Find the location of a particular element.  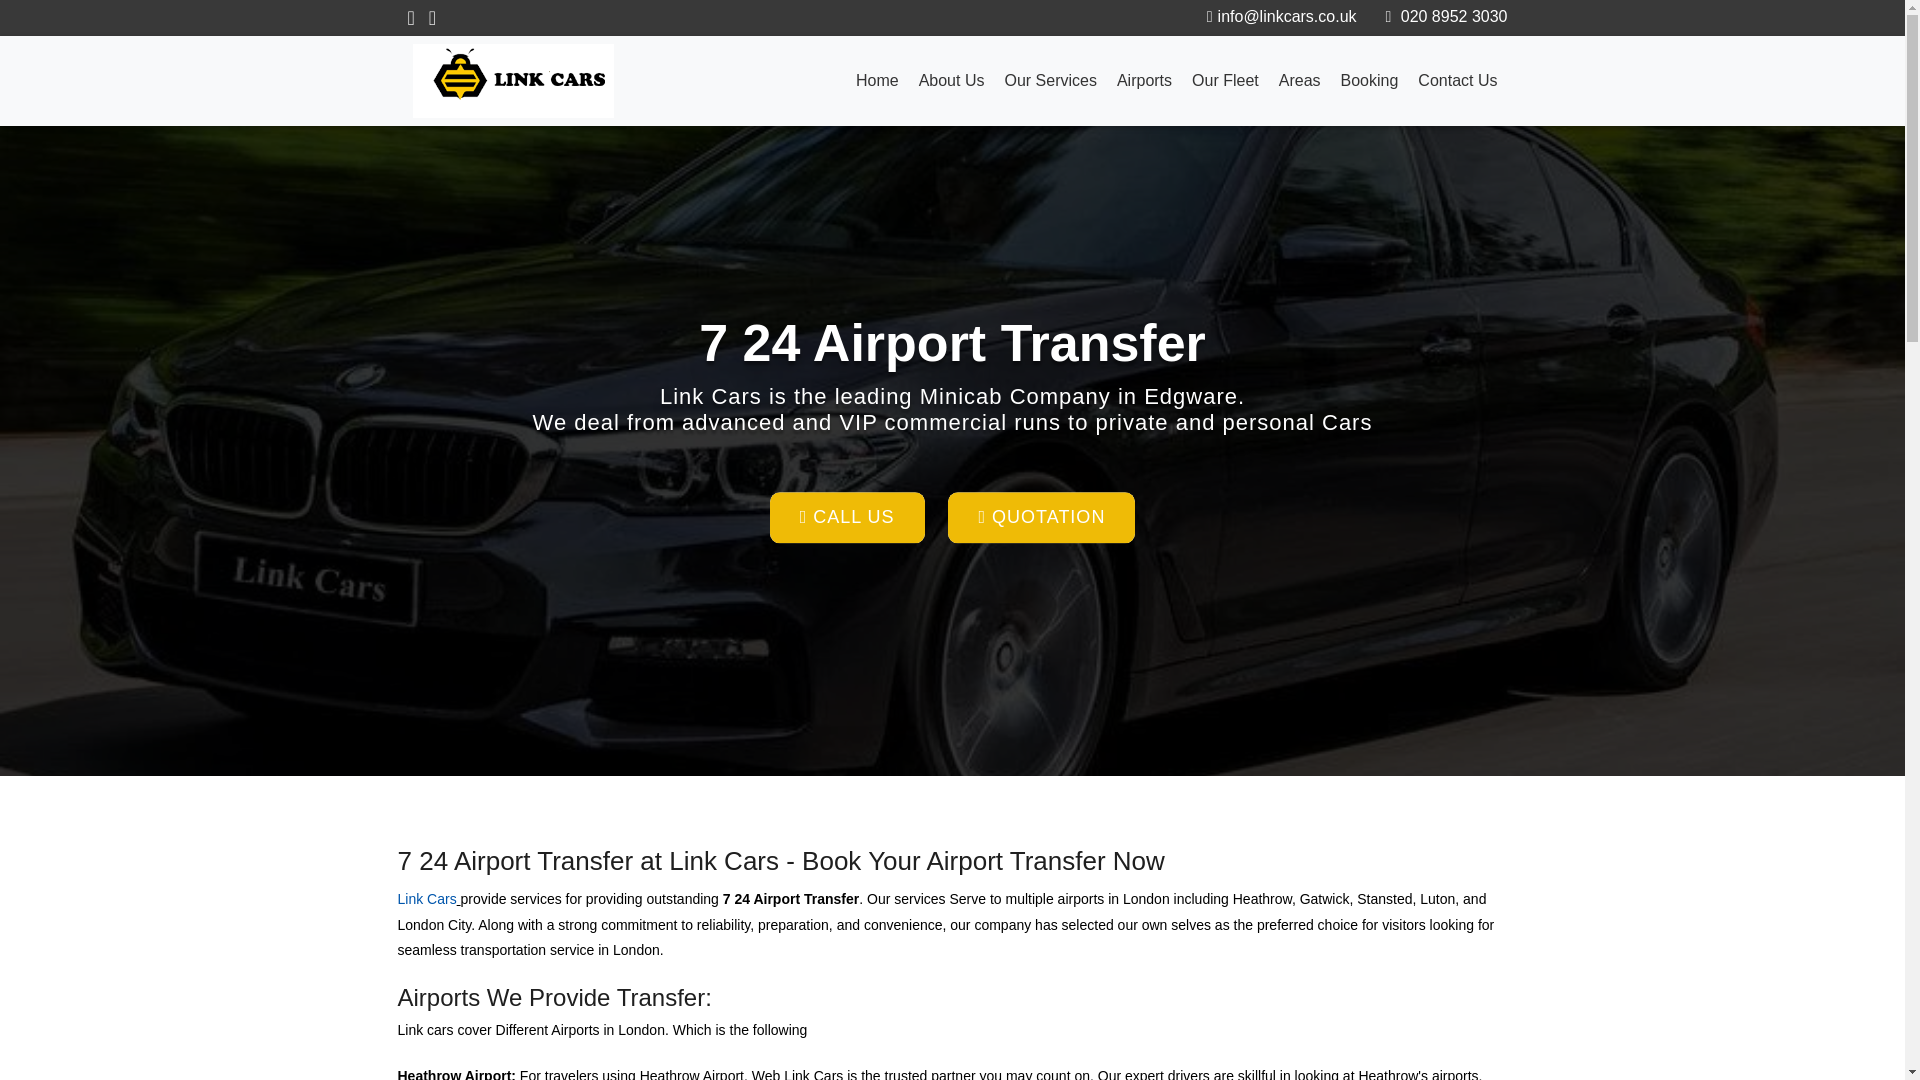

CALL US is located at coordinates (847, 518).